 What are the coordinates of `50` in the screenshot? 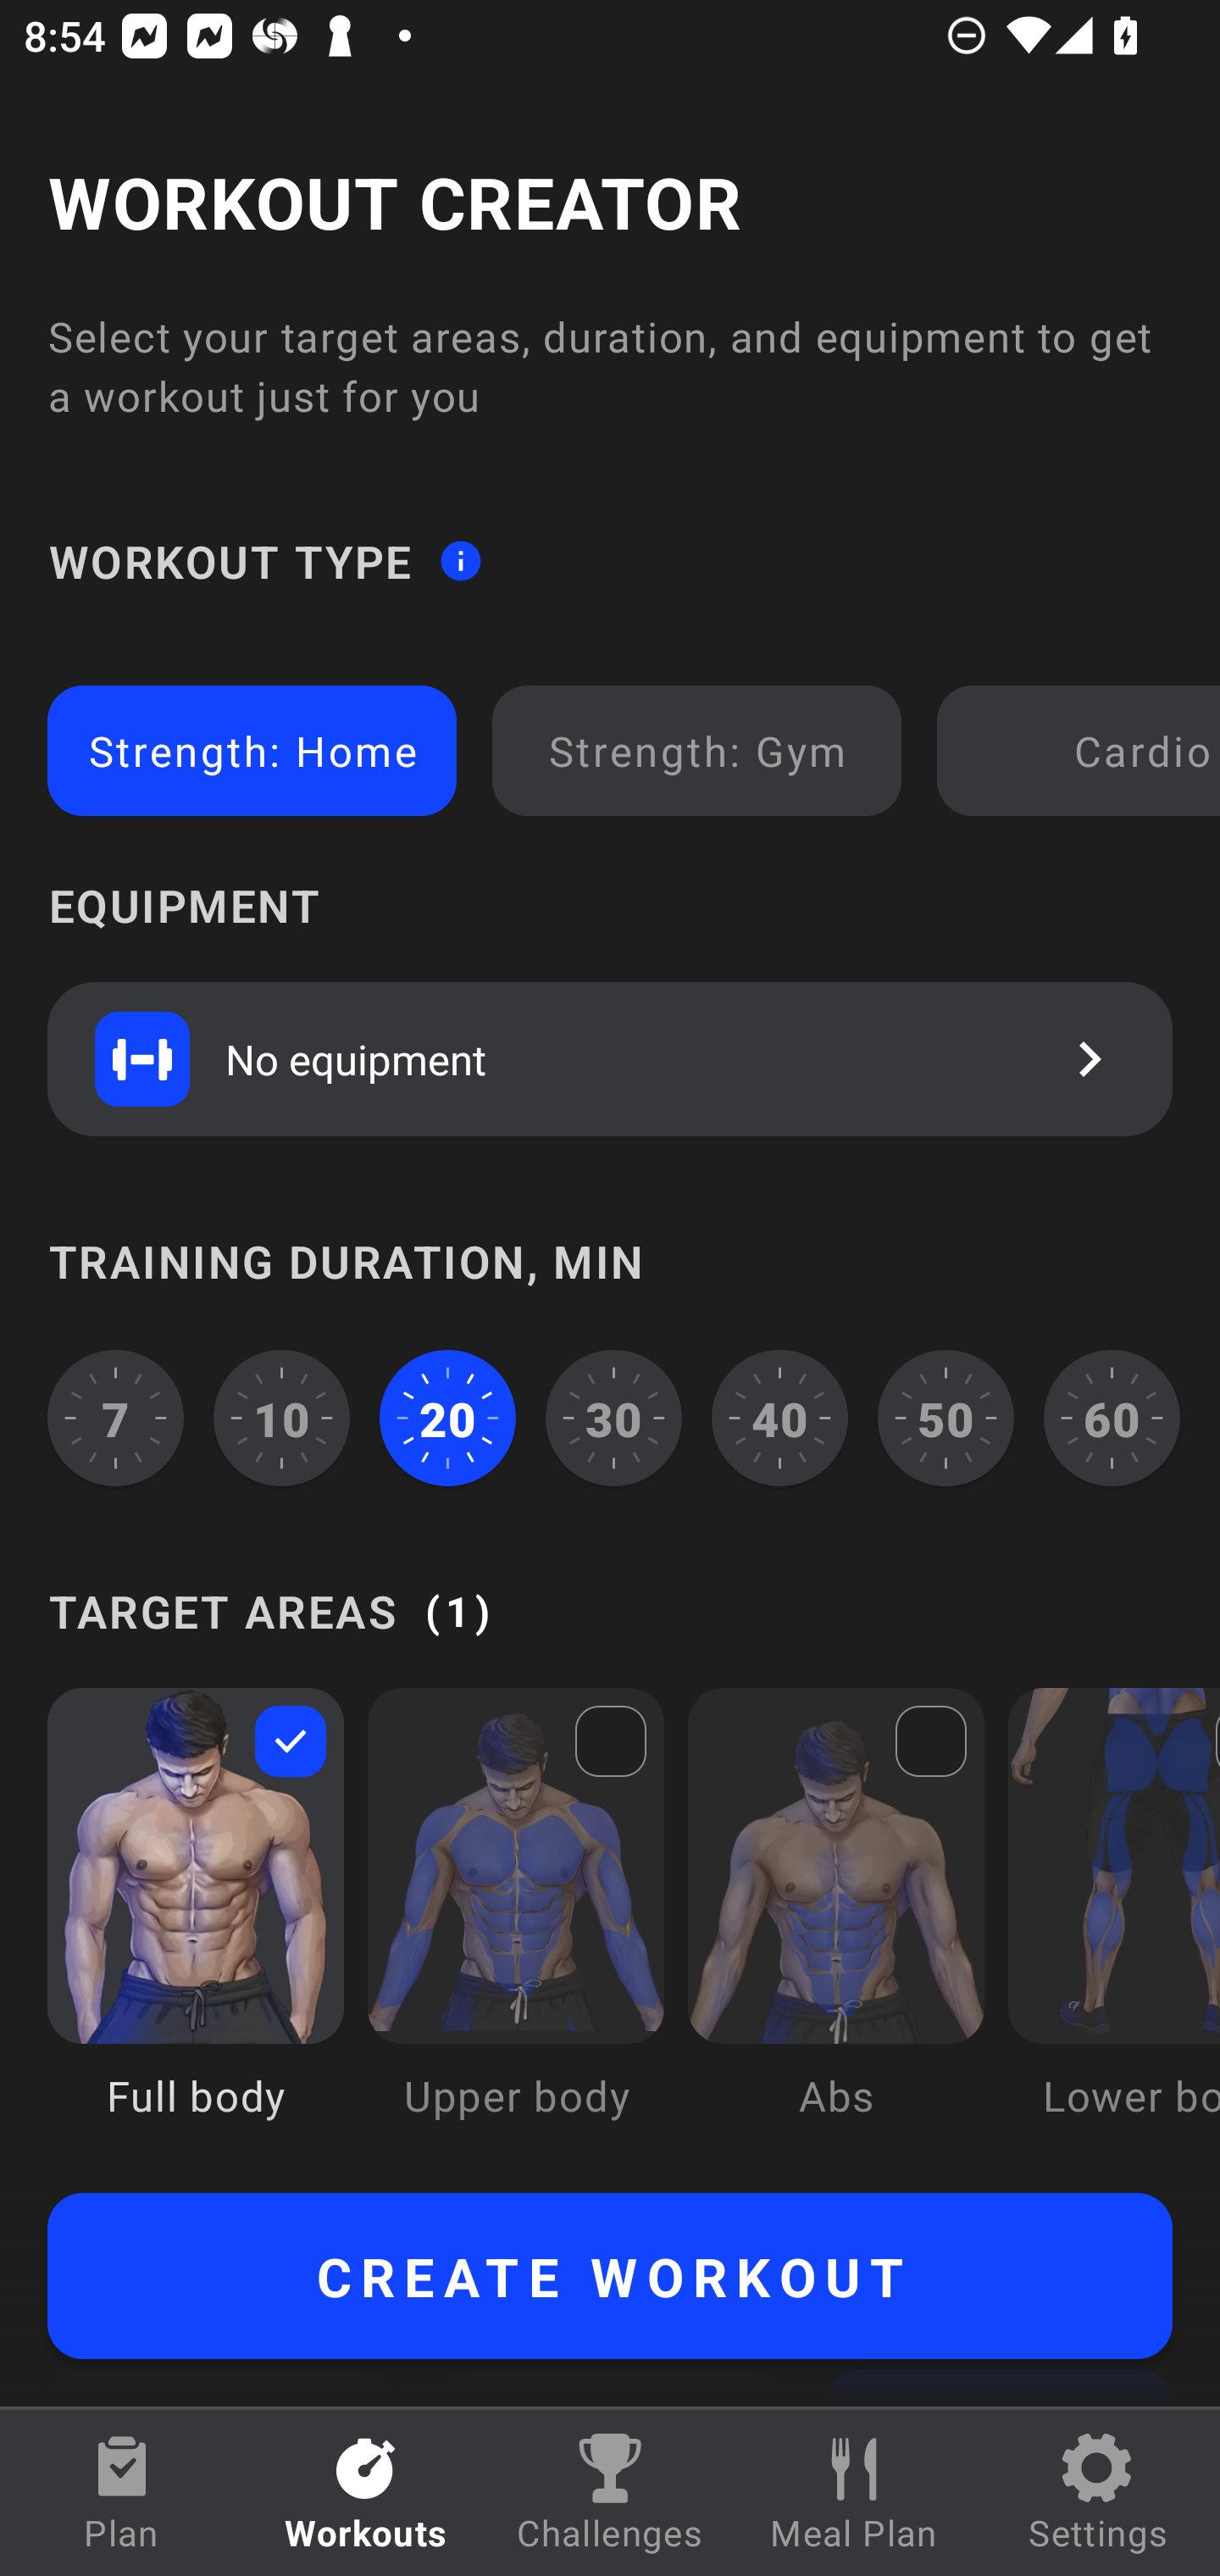 It's located at (945, 1418).